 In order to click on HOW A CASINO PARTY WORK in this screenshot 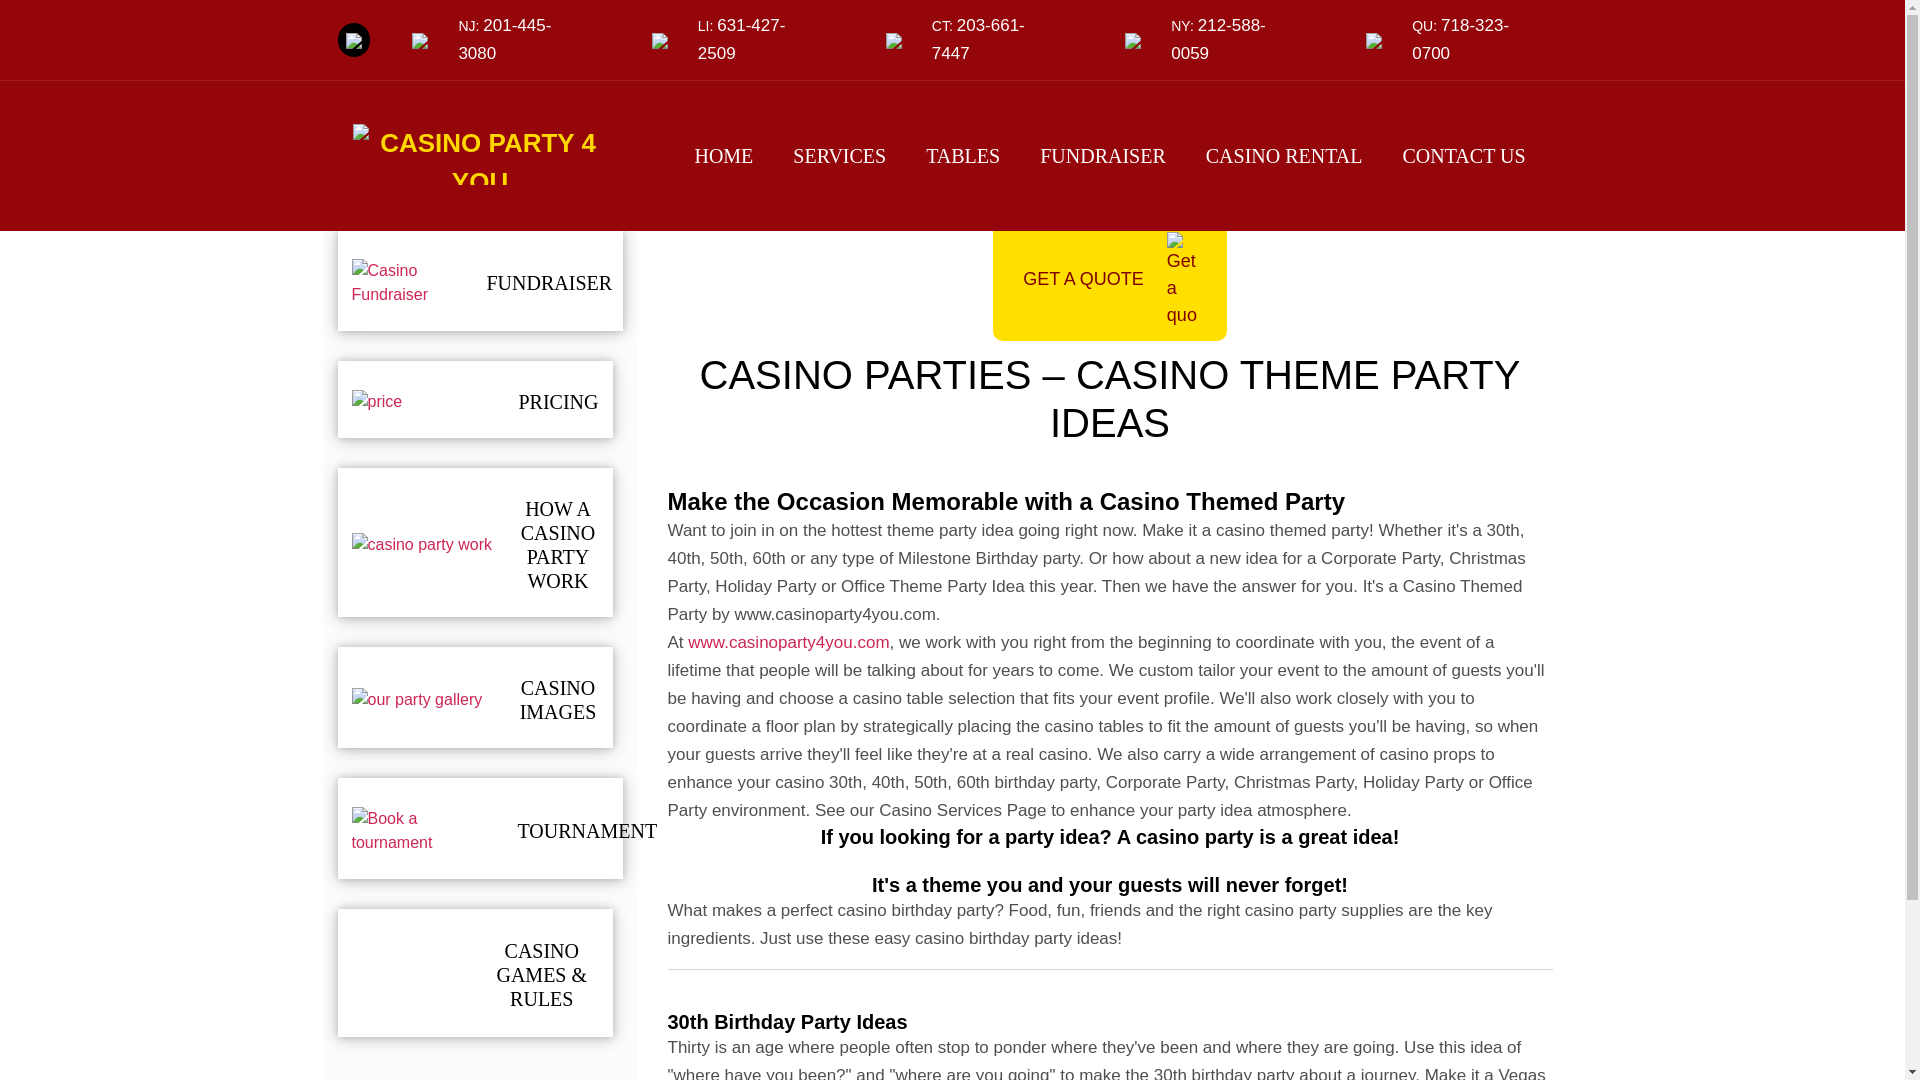, I will do `click(558, 544)`.